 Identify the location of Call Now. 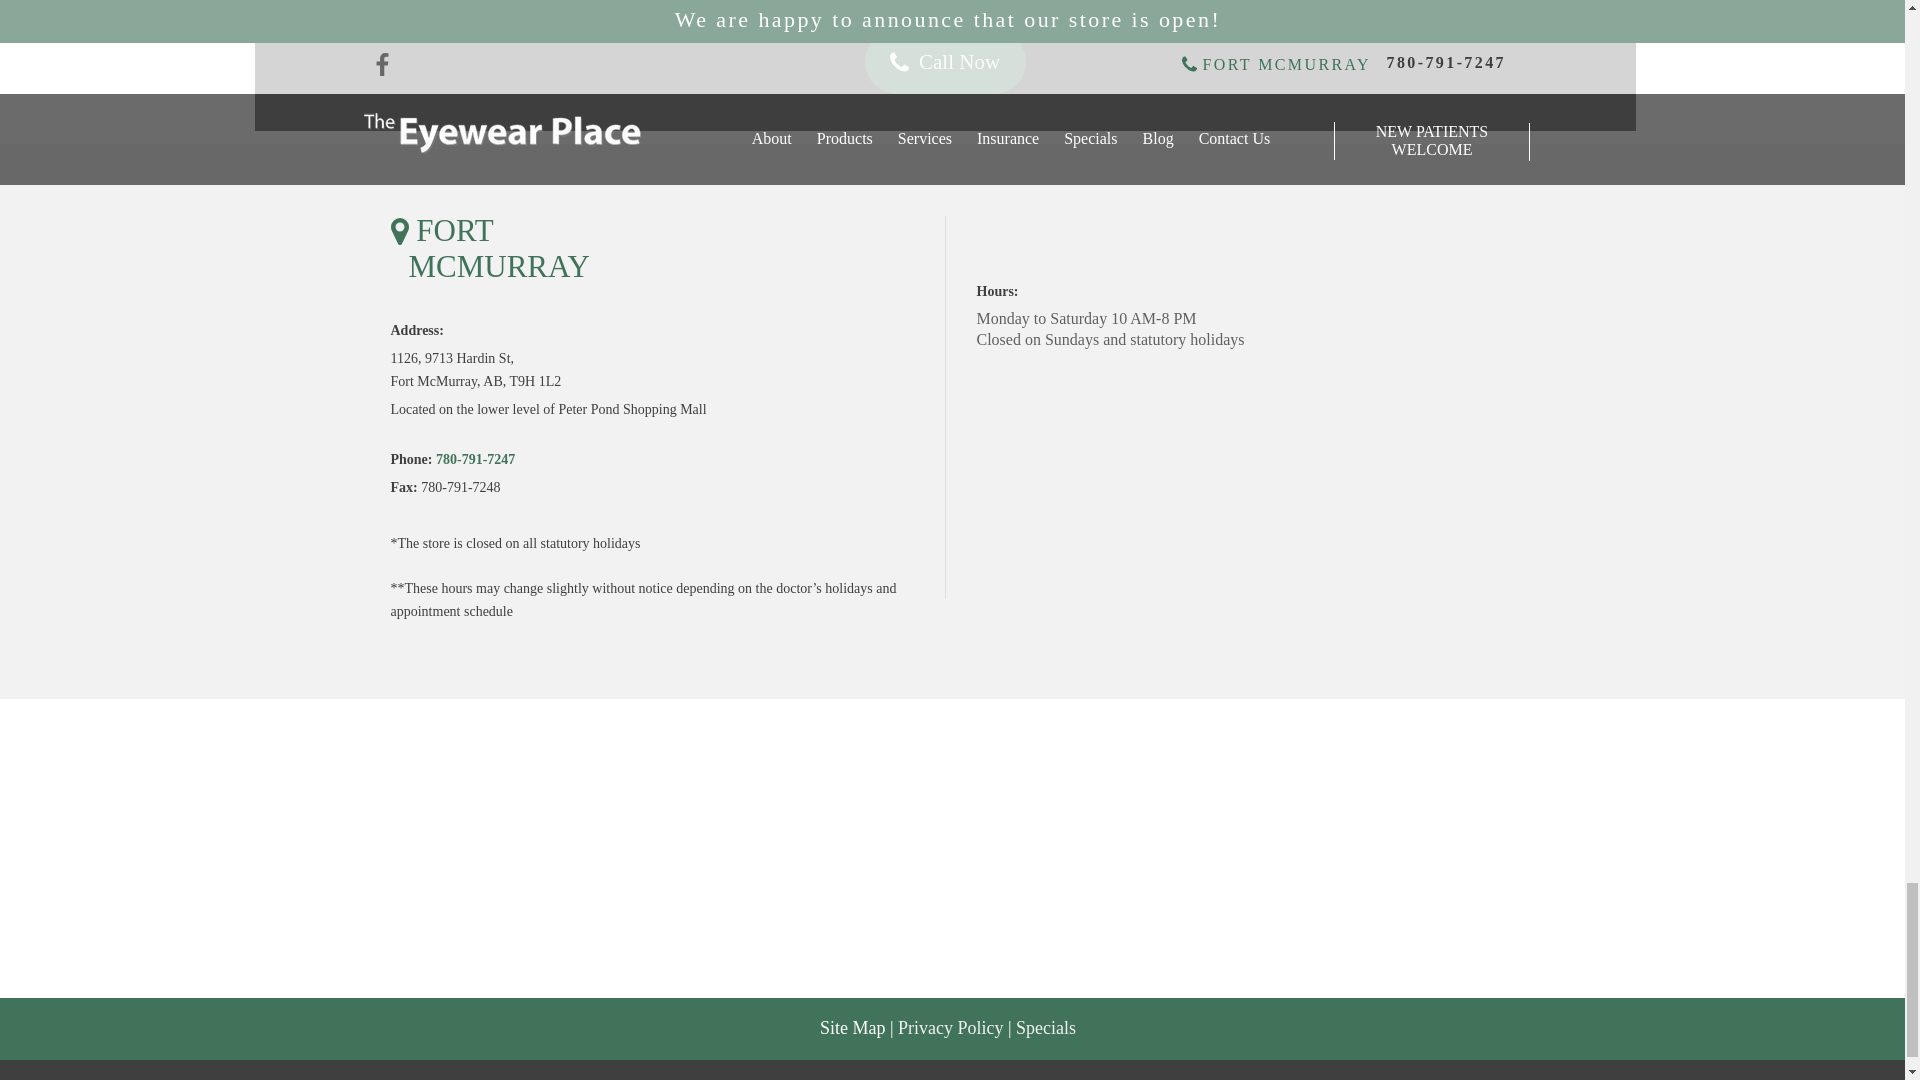
(944, 62).